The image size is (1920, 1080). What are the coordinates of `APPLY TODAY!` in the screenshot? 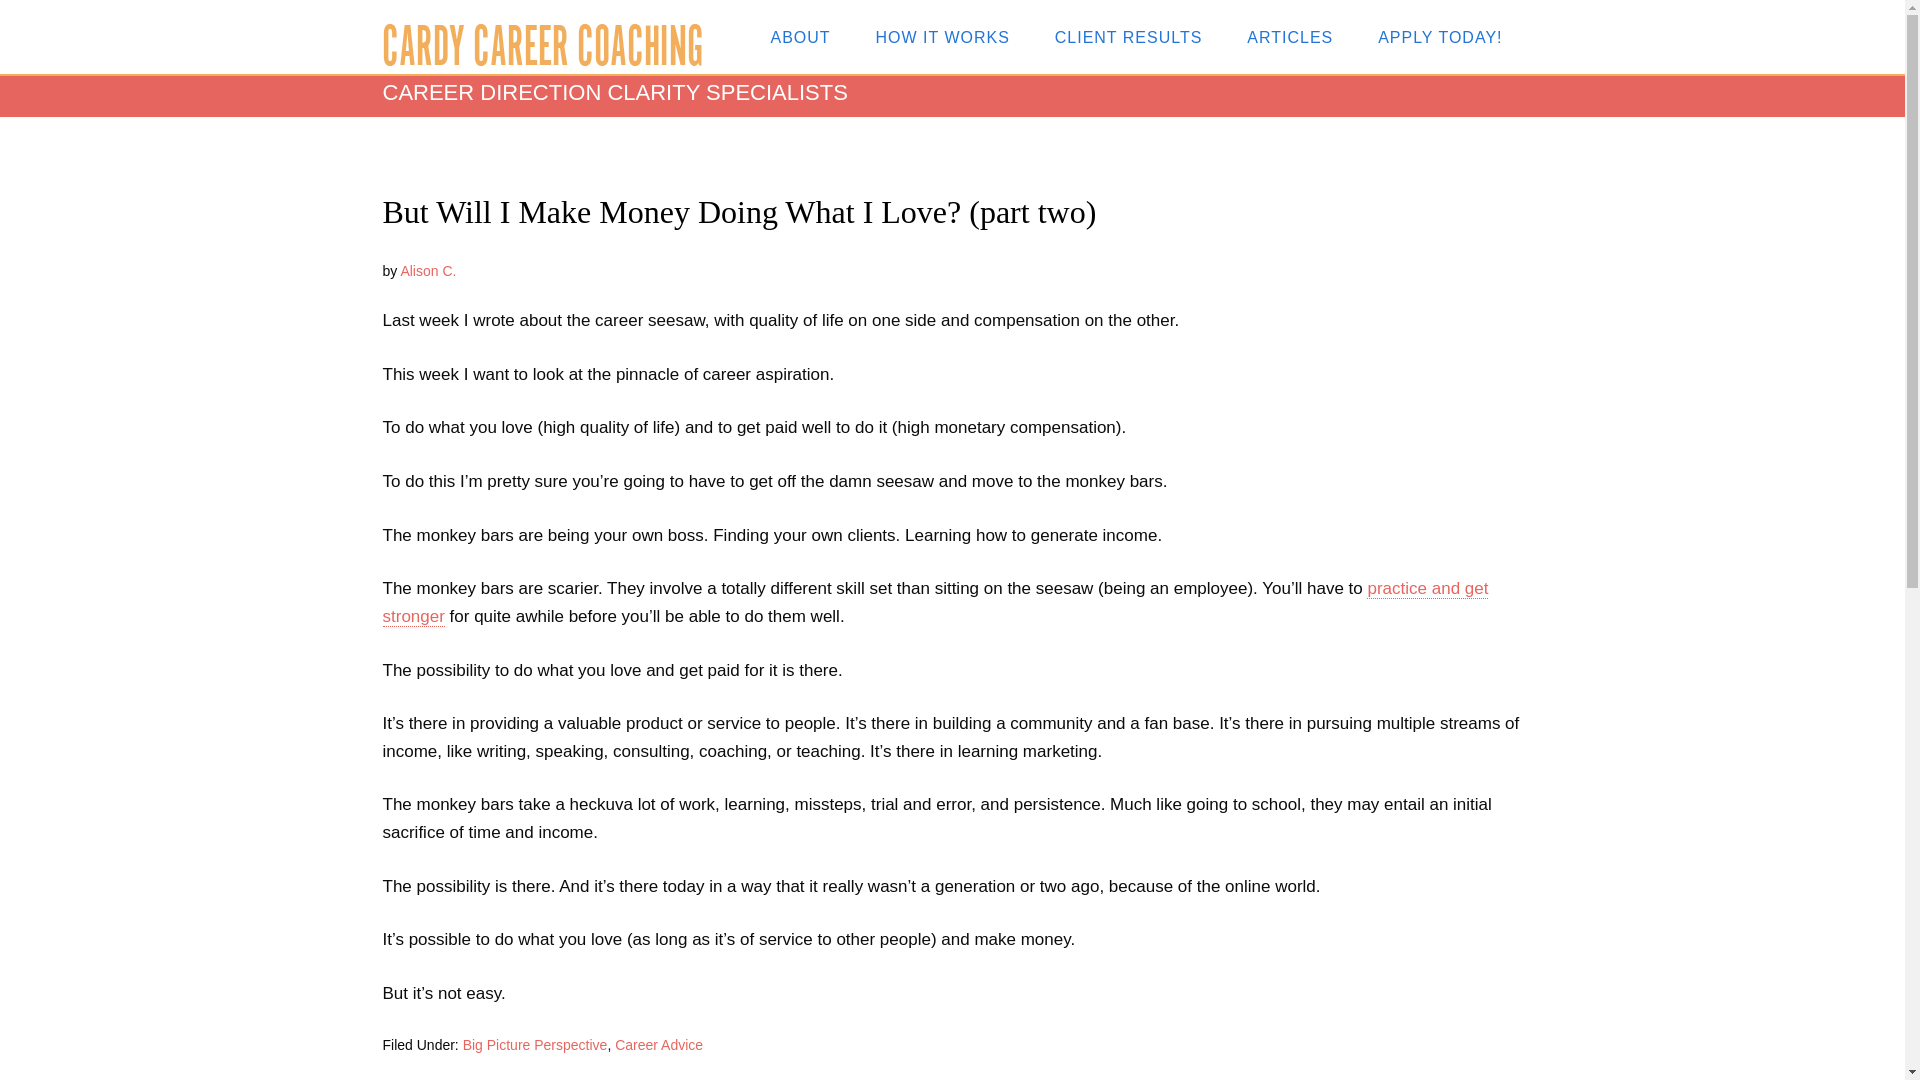 It's located at (1440, 35).